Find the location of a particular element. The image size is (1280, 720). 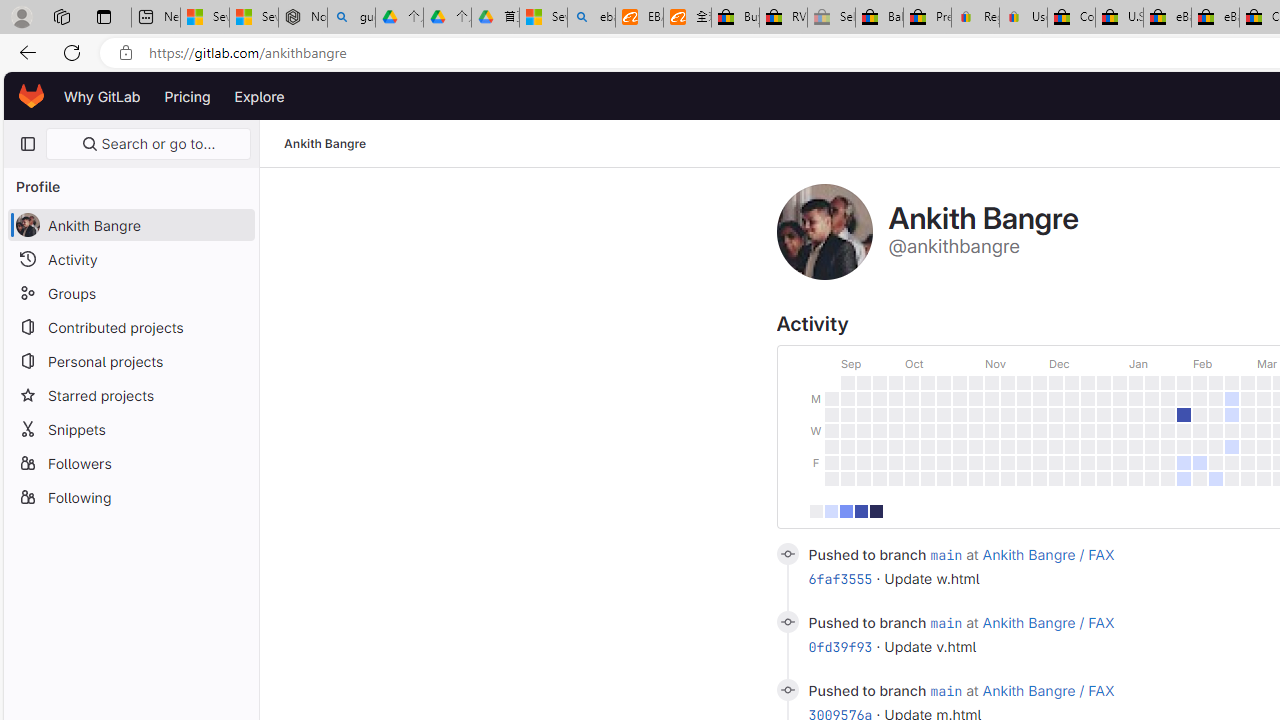

Tab actions menu is located at coordinates (104, 16).